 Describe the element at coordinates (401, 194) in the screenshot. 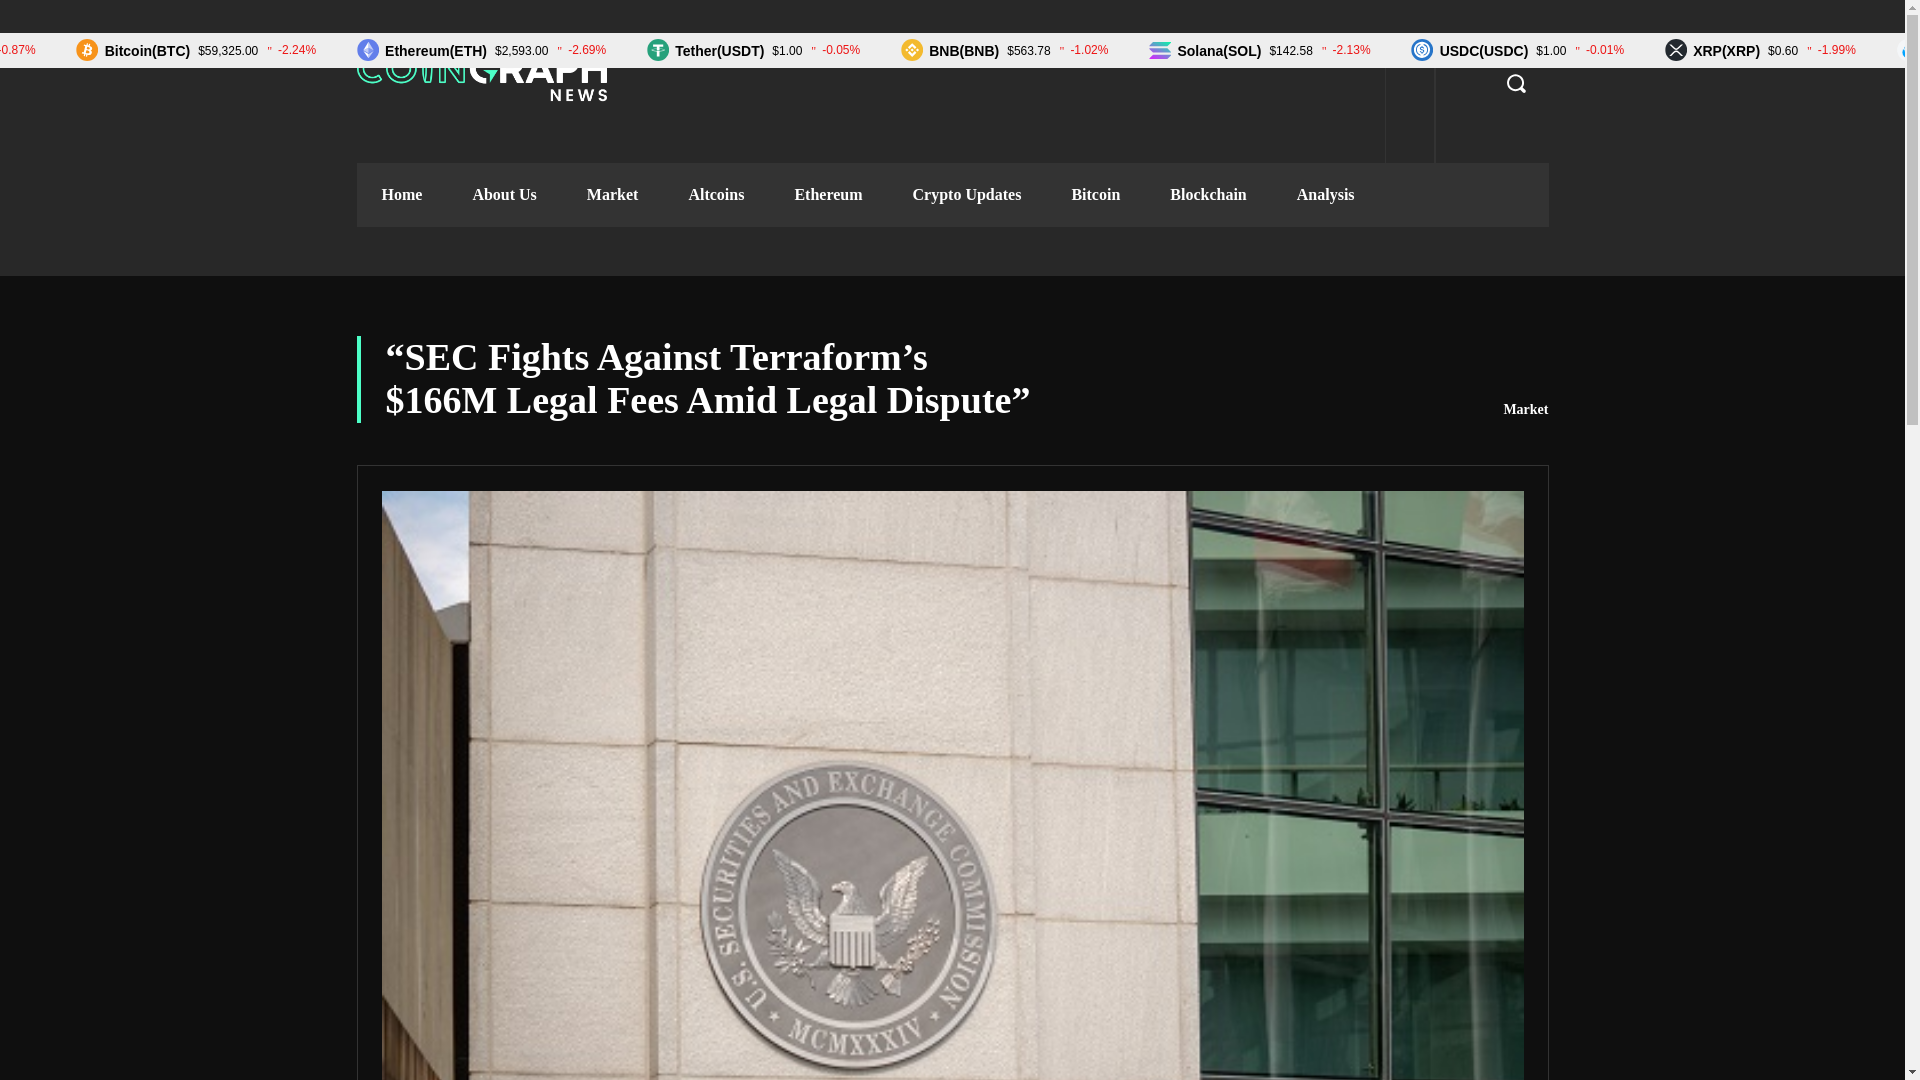

I see `Home` at that location.